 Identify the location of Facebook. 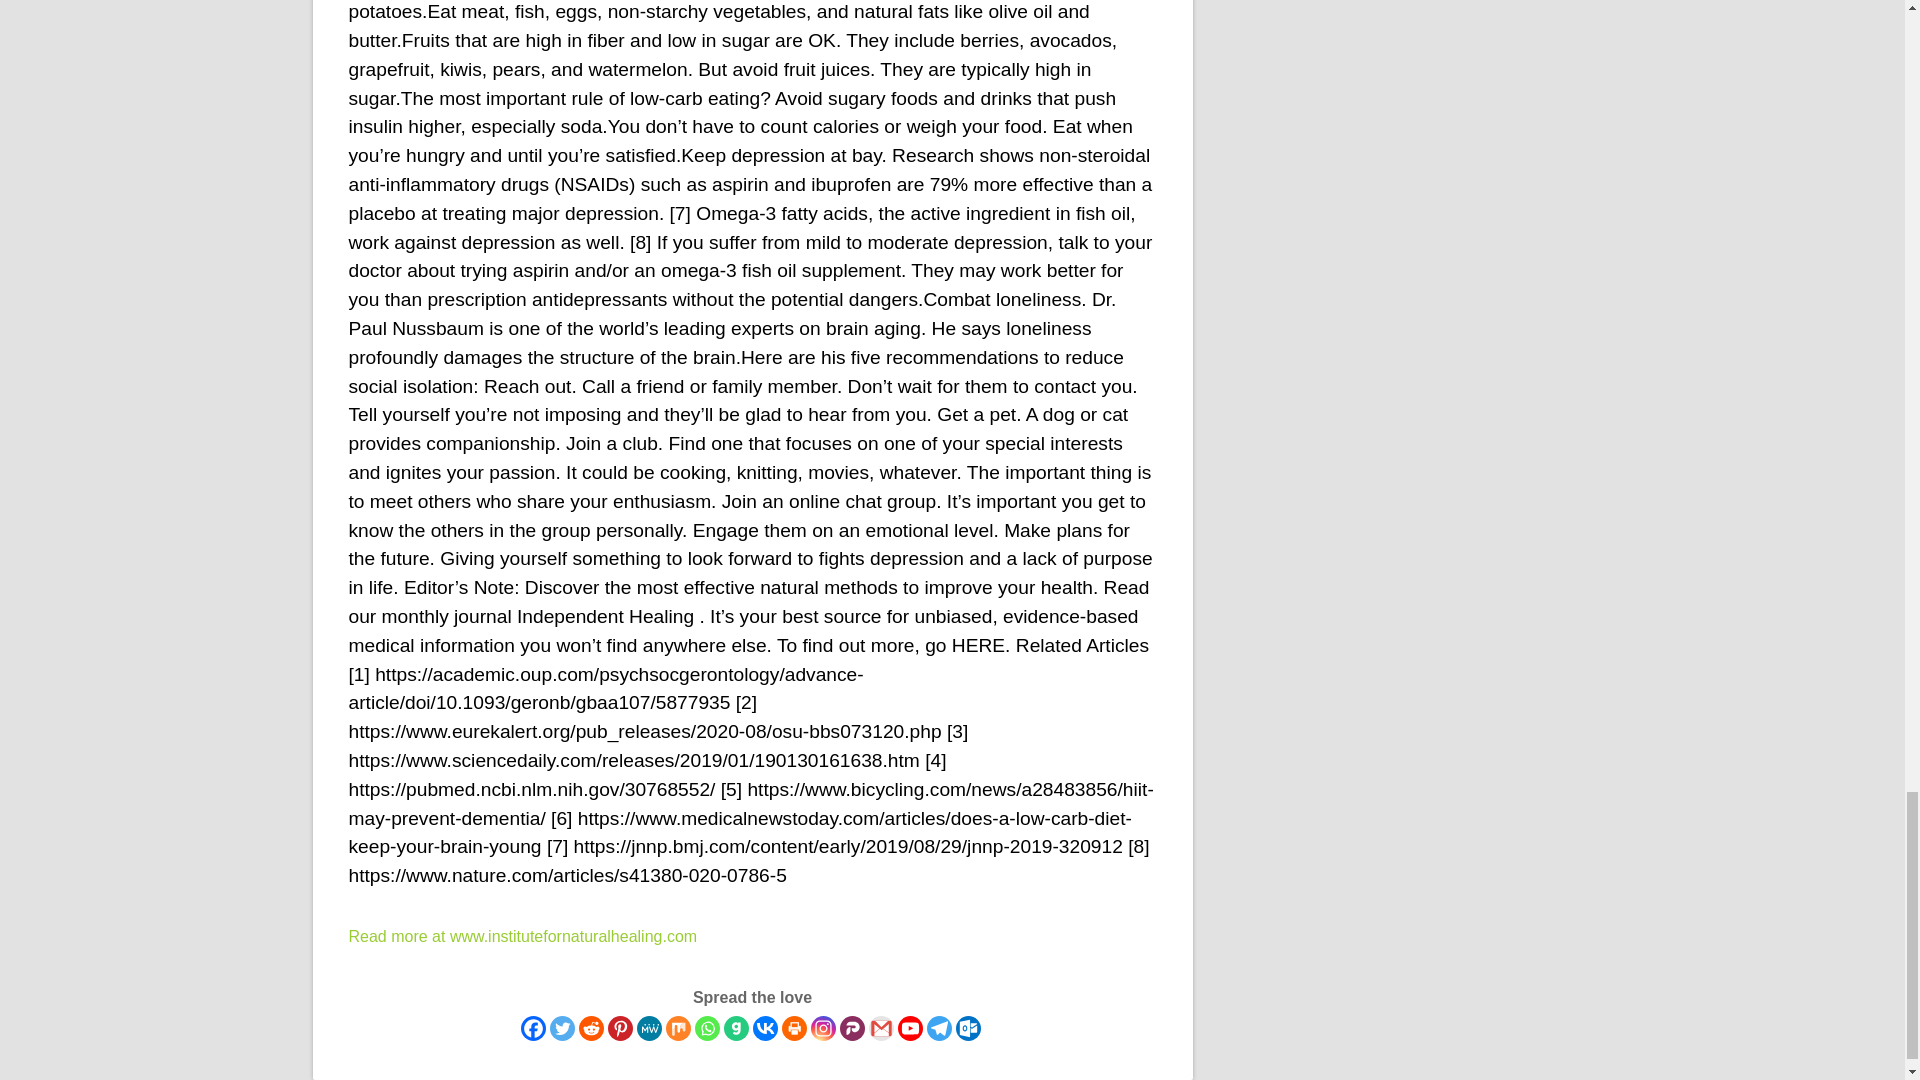
(532, 1028).